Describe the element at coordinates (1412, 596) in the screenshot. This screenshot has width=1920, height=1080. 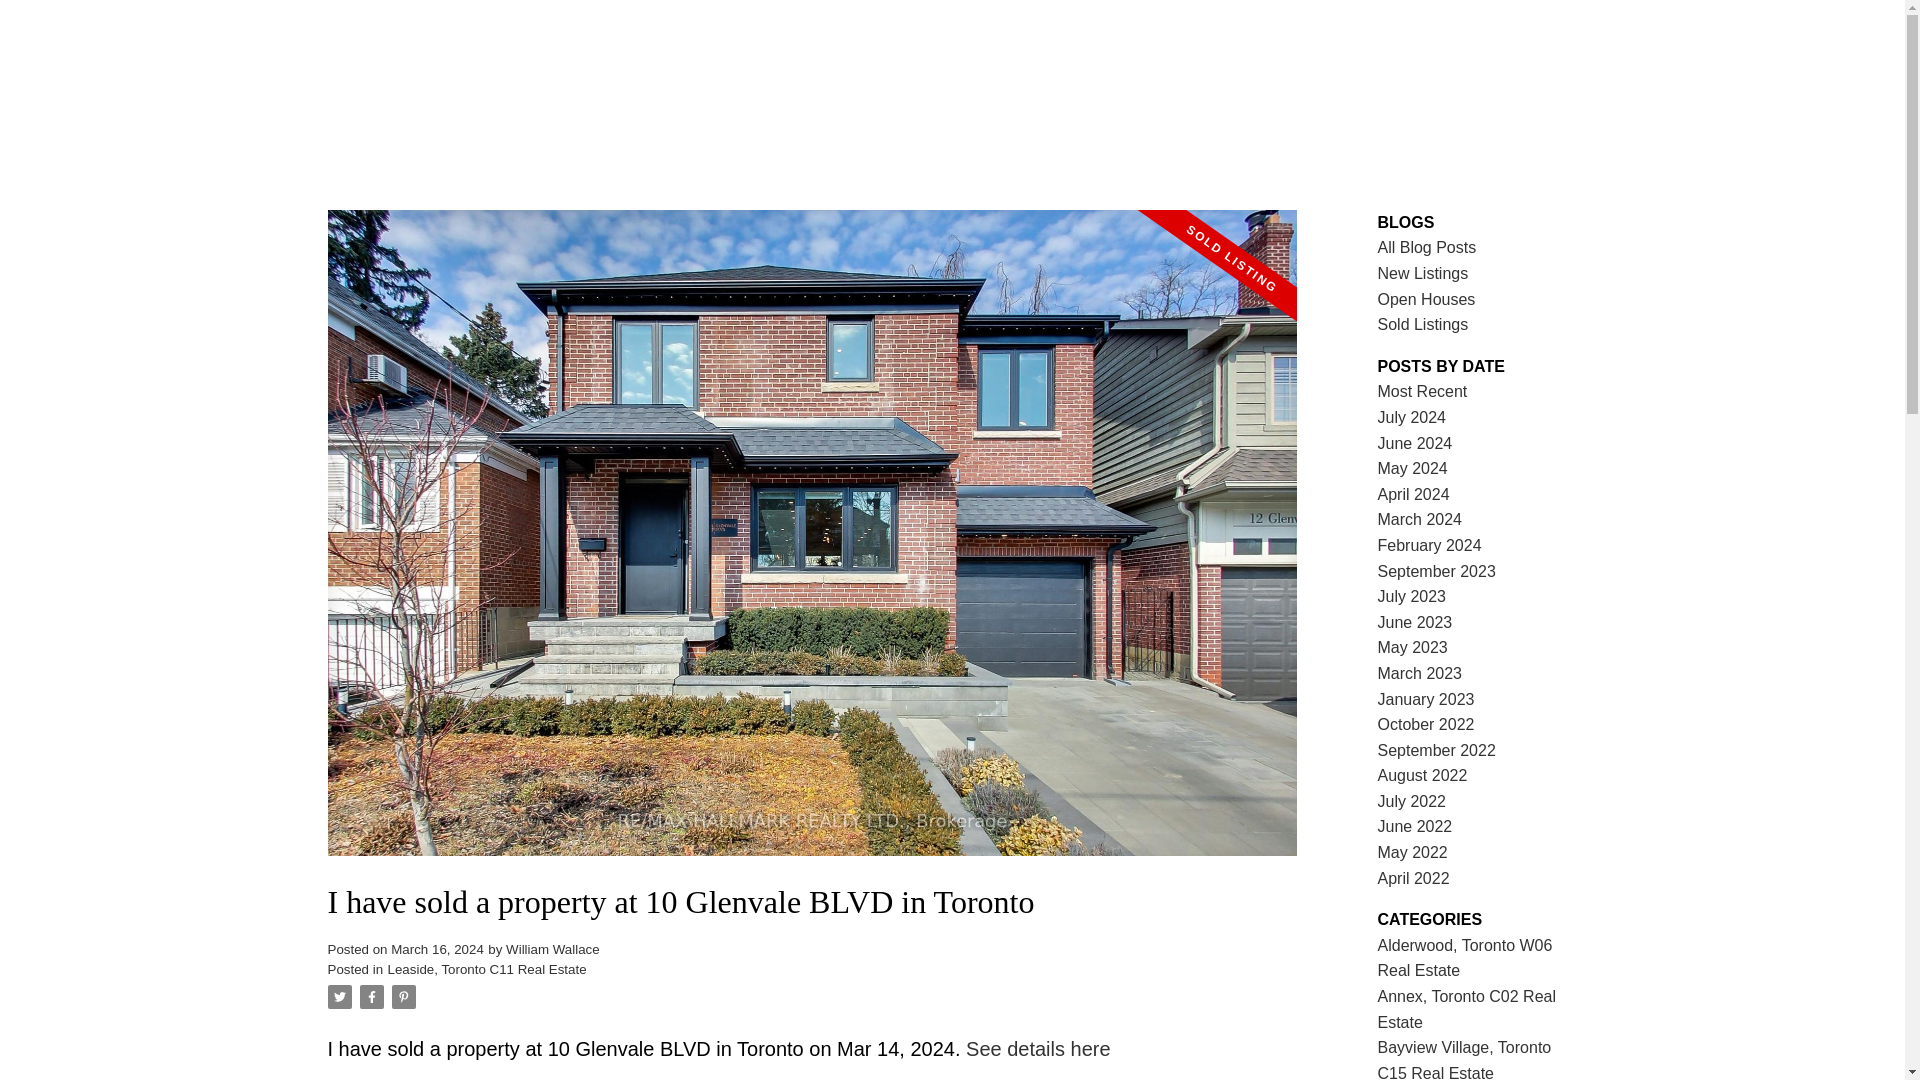
I see `July 2023` at that location.